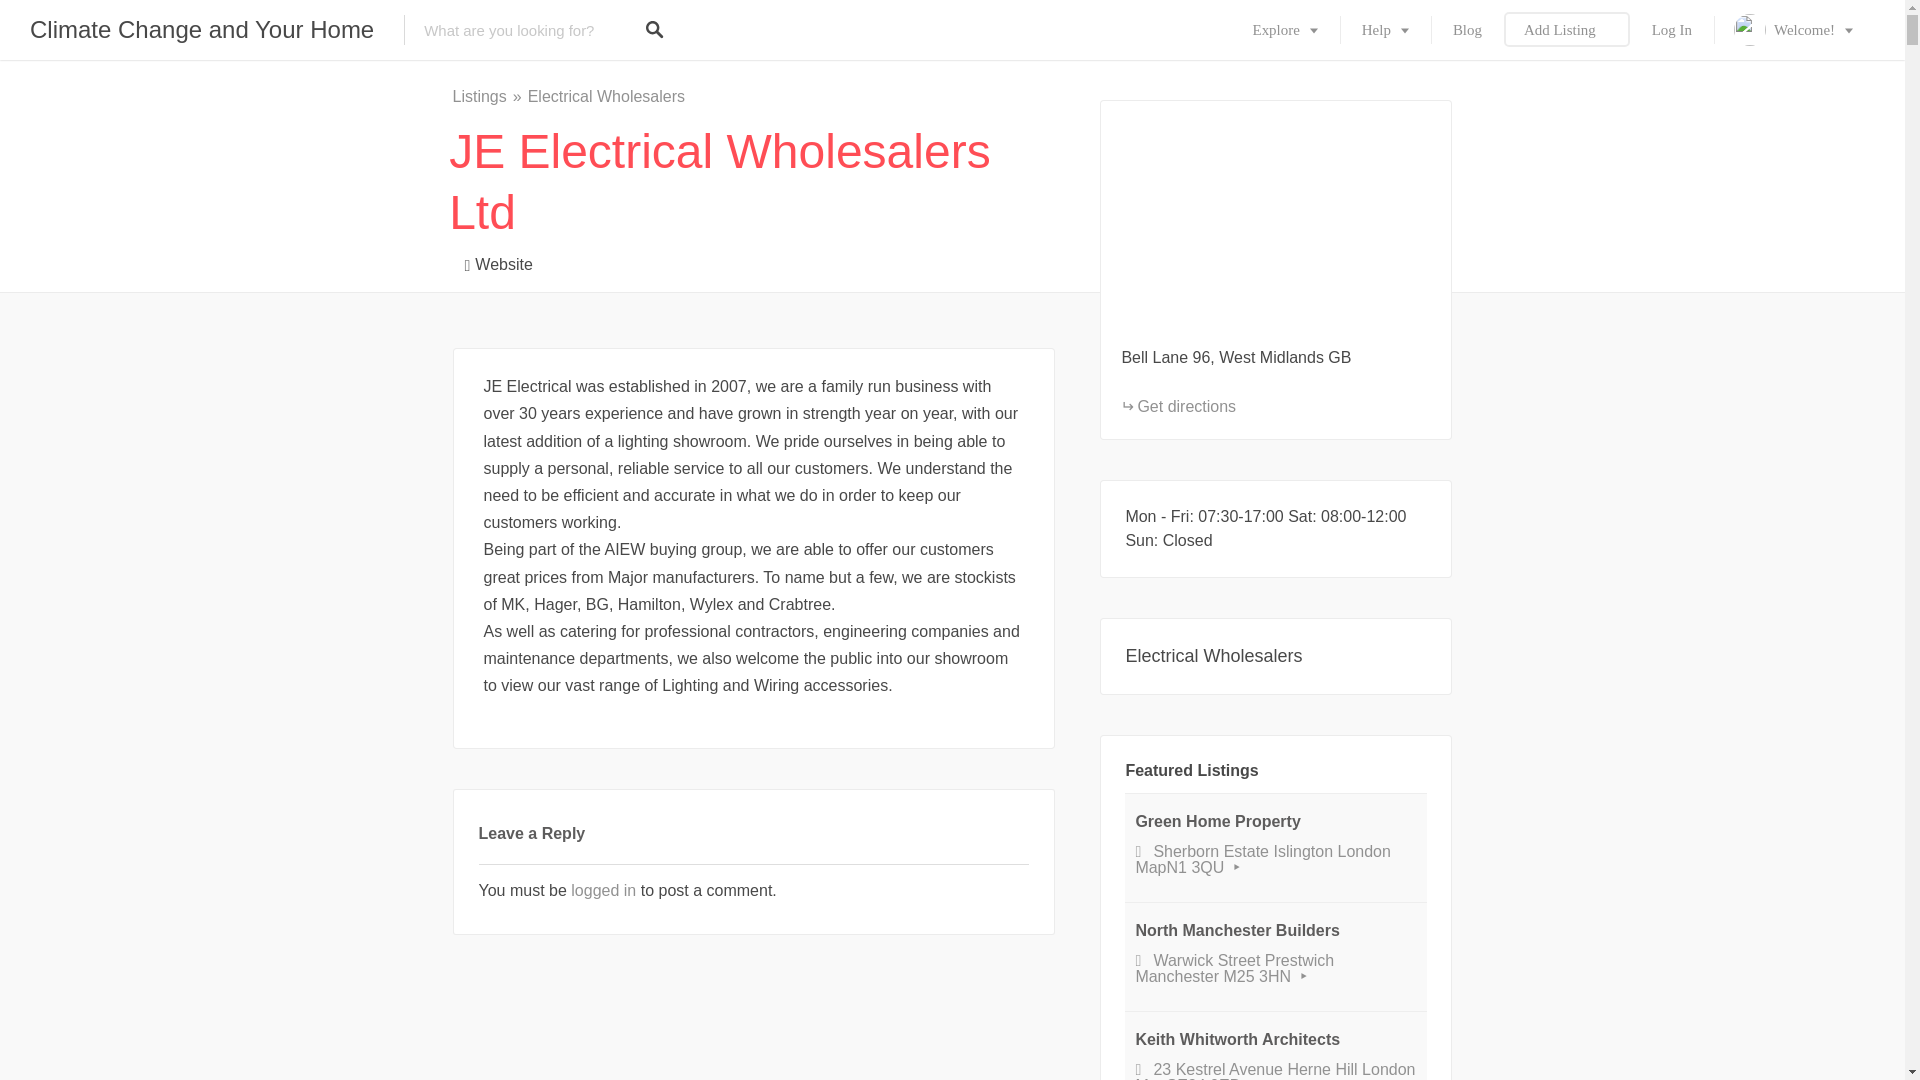 The width and height of the screenshot is (1920, 1080). What do you see at coordinates (202, 30) in the screenshot?
I see `Climate Change and Your Home` at bounding box center [202, 30].